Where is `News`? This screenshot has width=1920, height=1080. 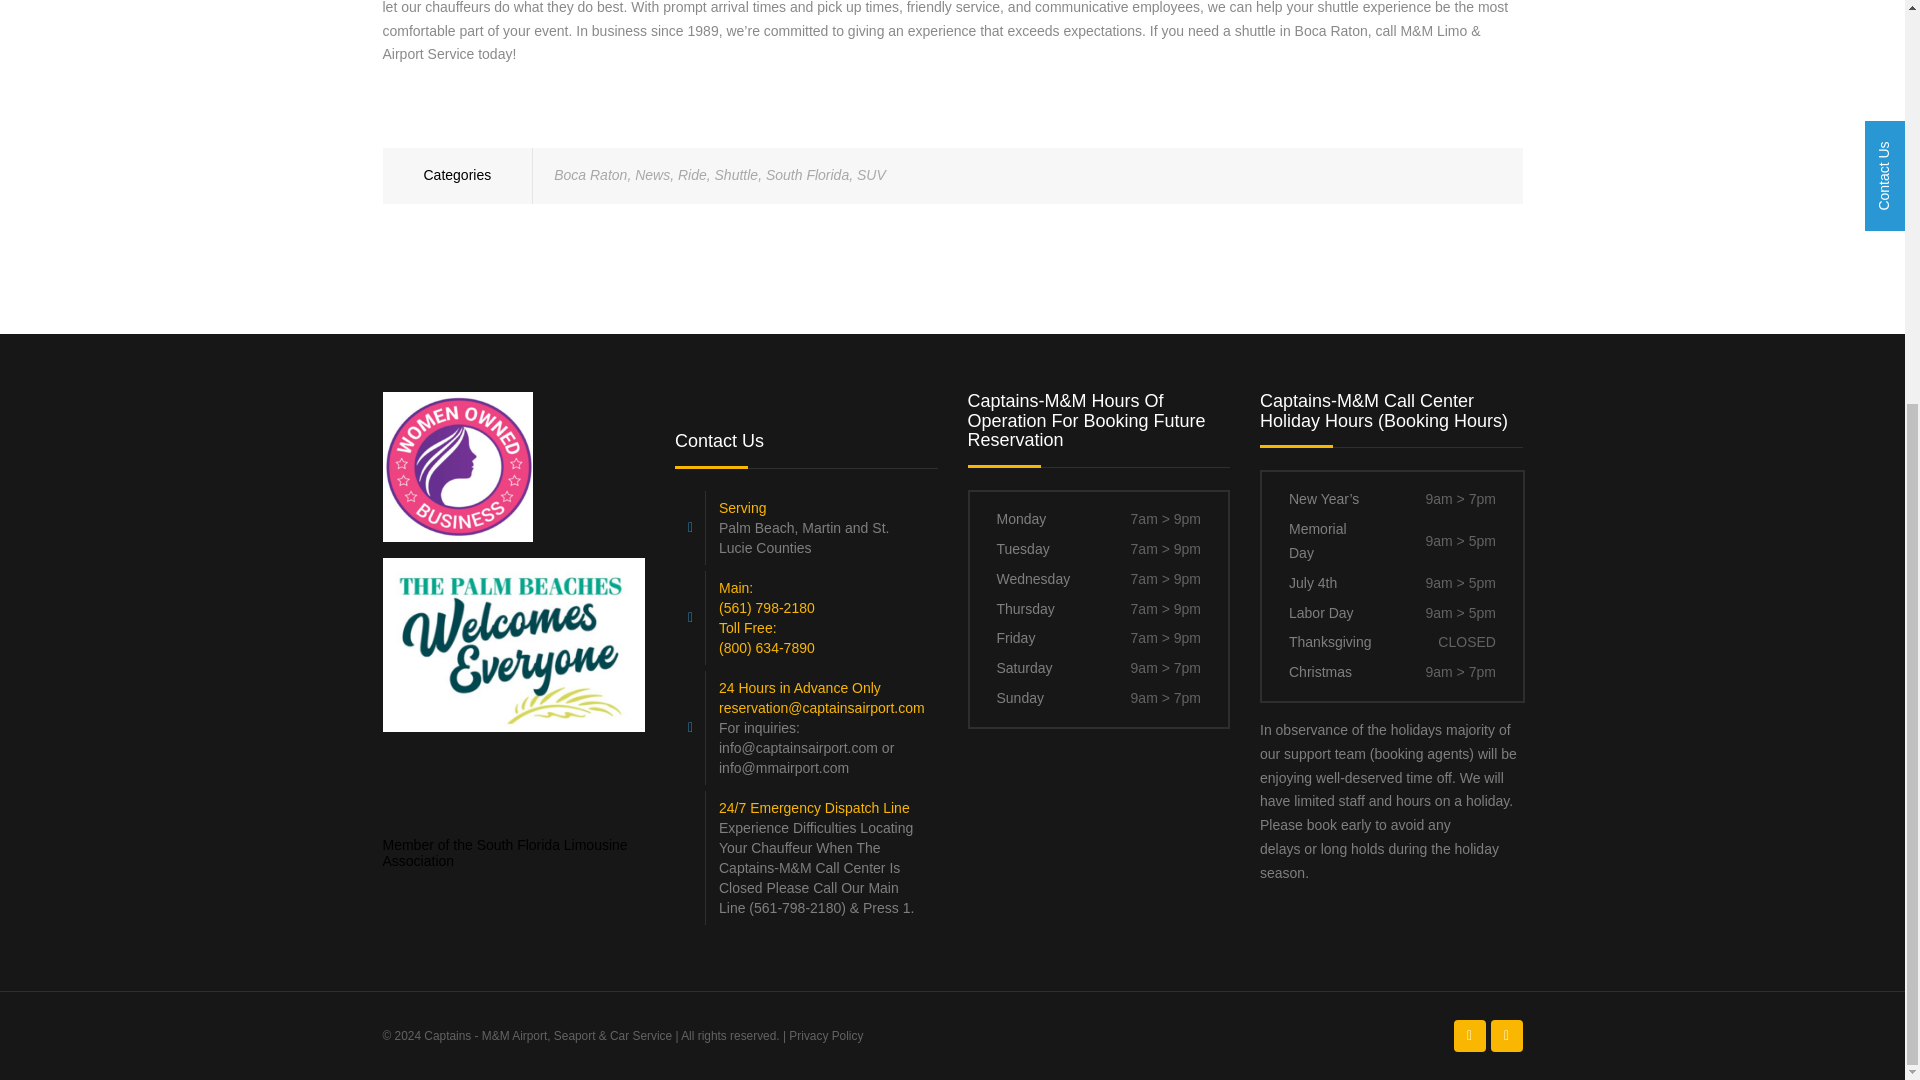 News is located at coordinates (652, 174).